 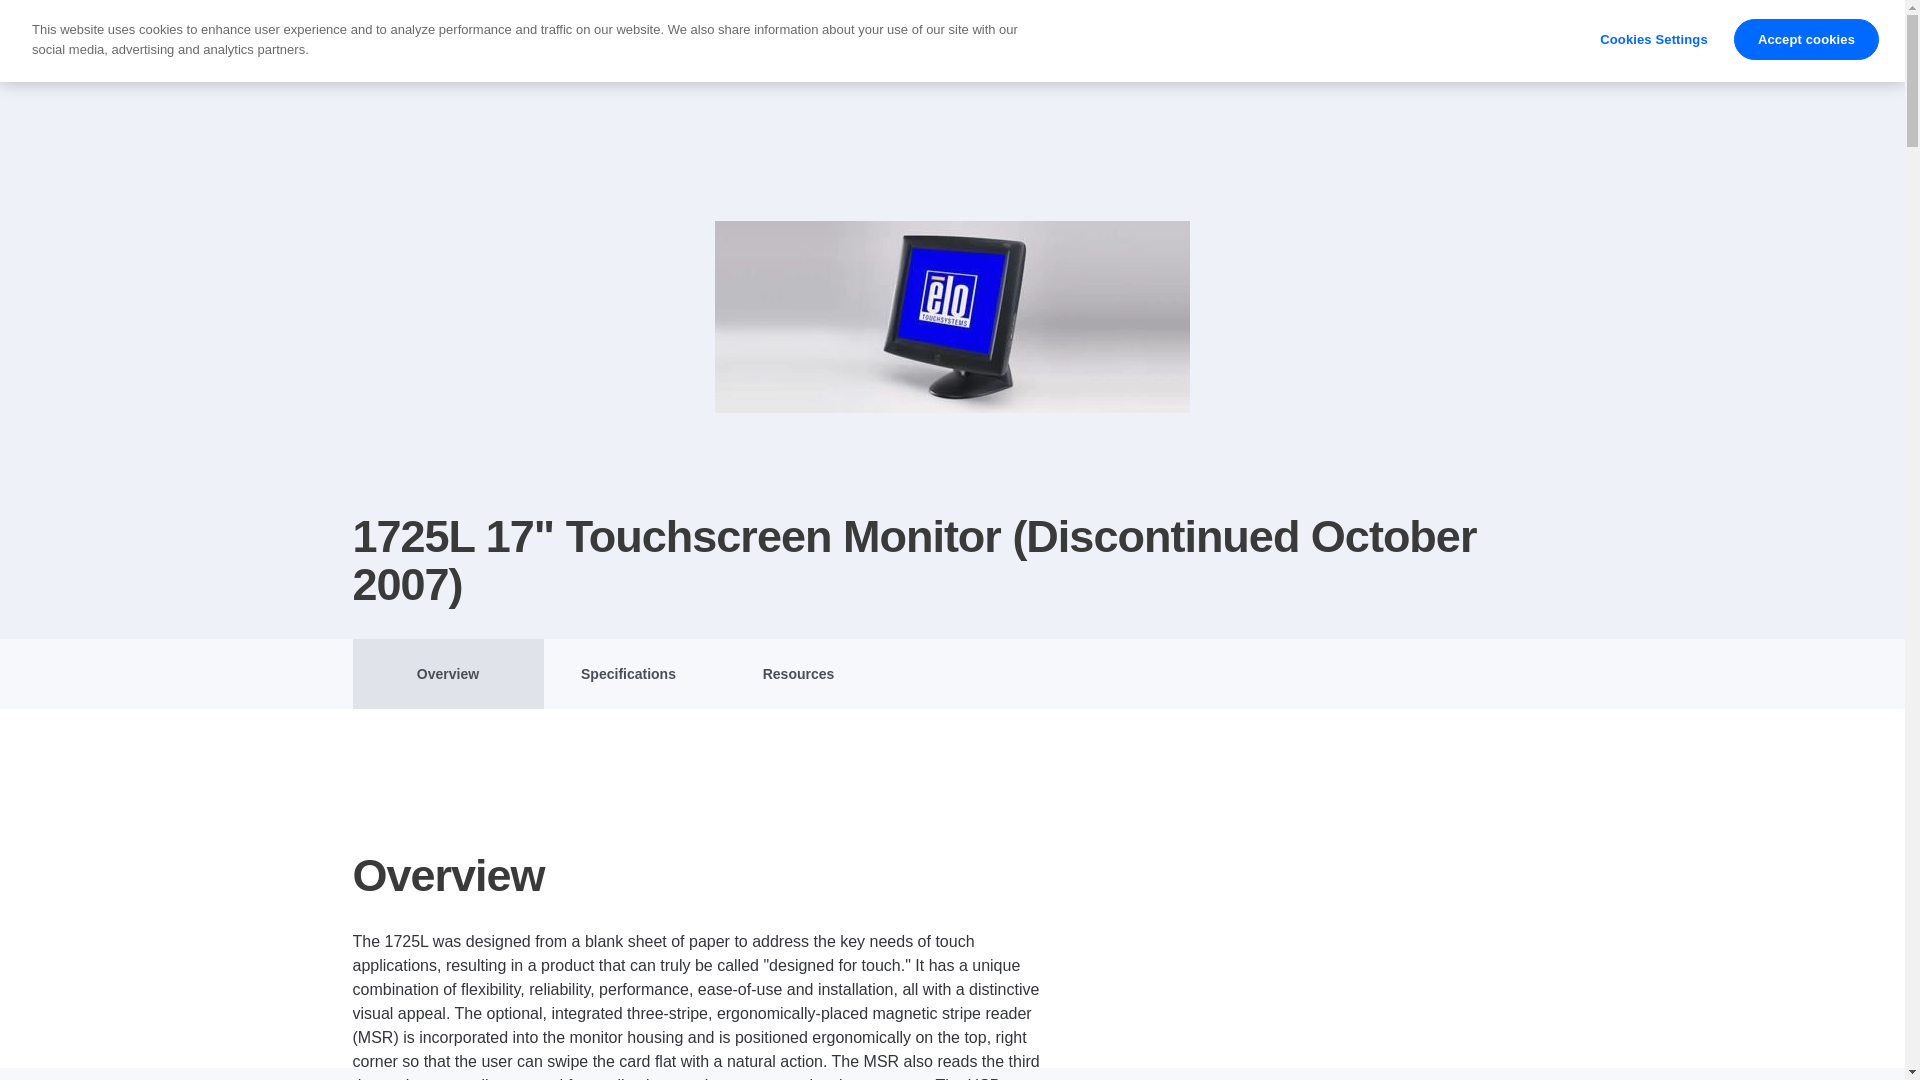 What do you see at coordinates (831, 40) in the screenshot?
I see `Services` at bounding box center [831, 40].